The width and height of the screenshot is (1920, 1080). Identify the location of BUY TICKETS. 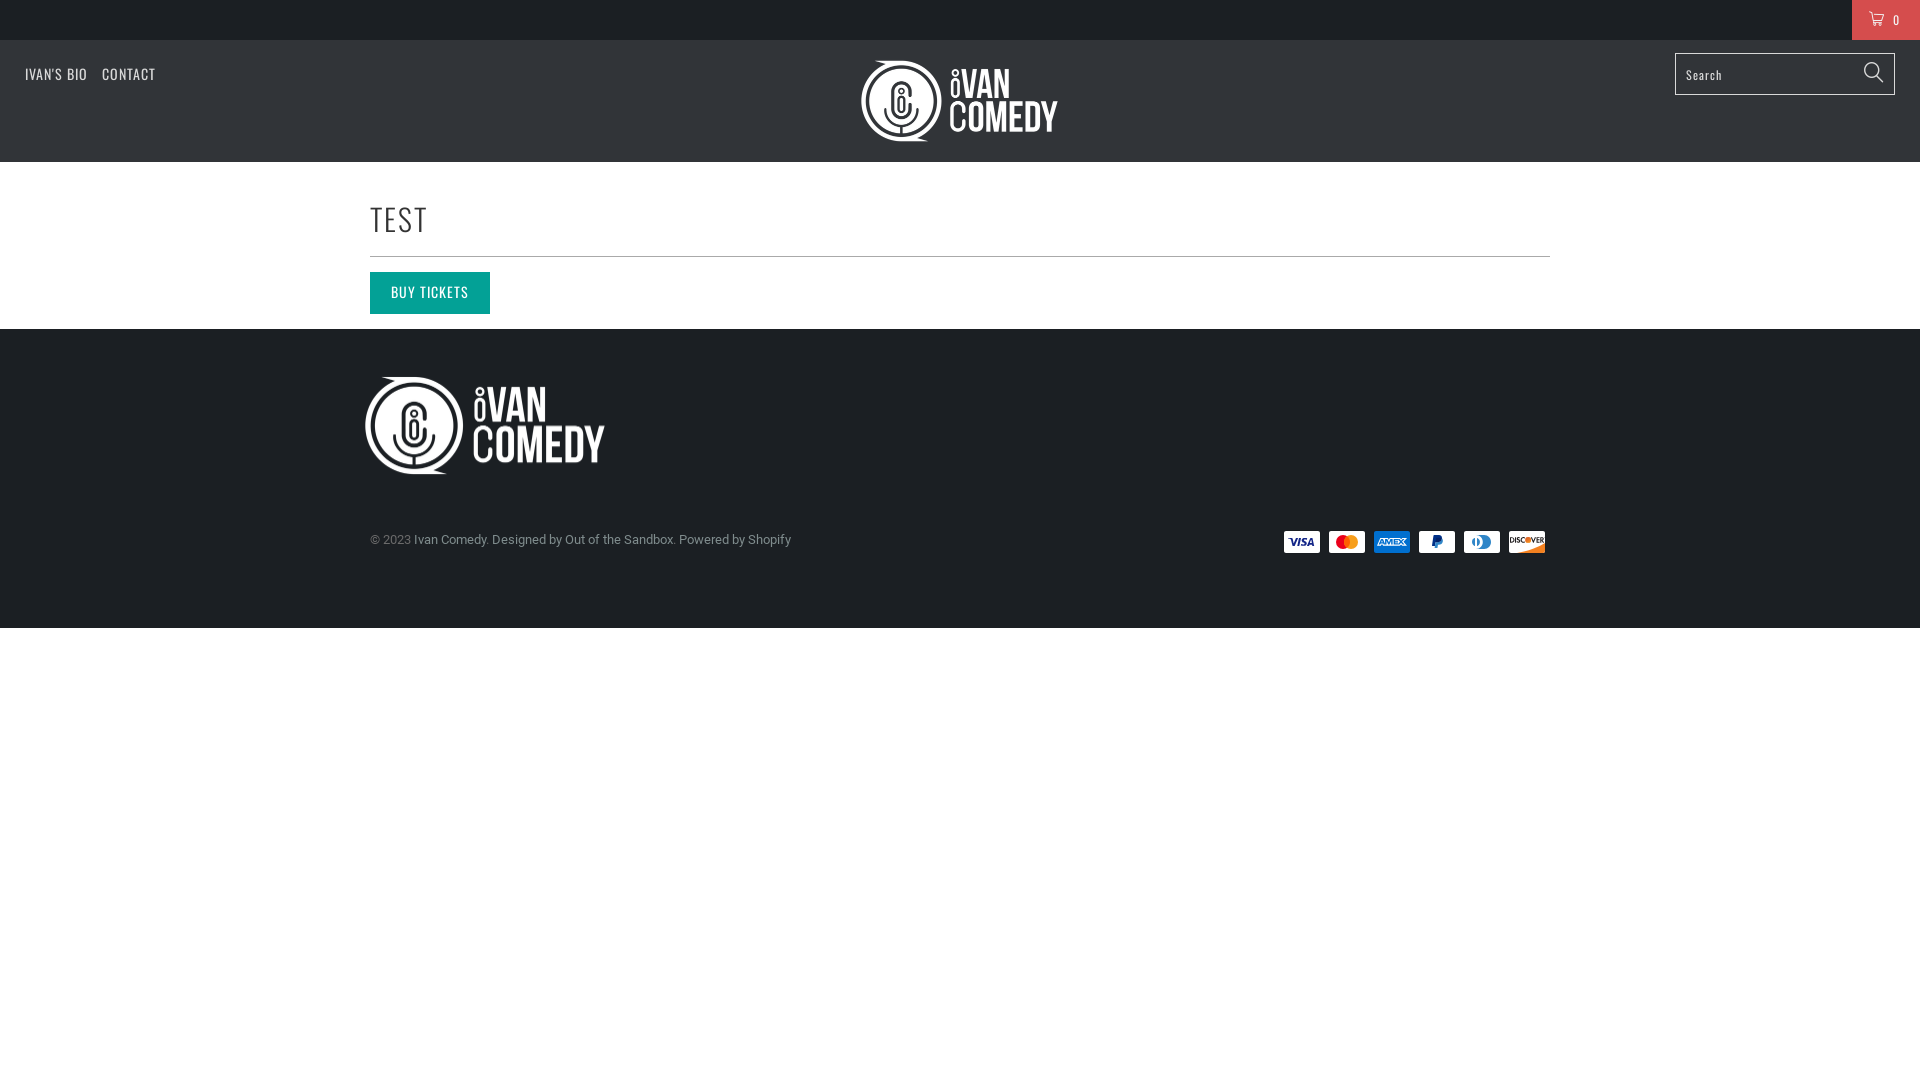
(430, 293).